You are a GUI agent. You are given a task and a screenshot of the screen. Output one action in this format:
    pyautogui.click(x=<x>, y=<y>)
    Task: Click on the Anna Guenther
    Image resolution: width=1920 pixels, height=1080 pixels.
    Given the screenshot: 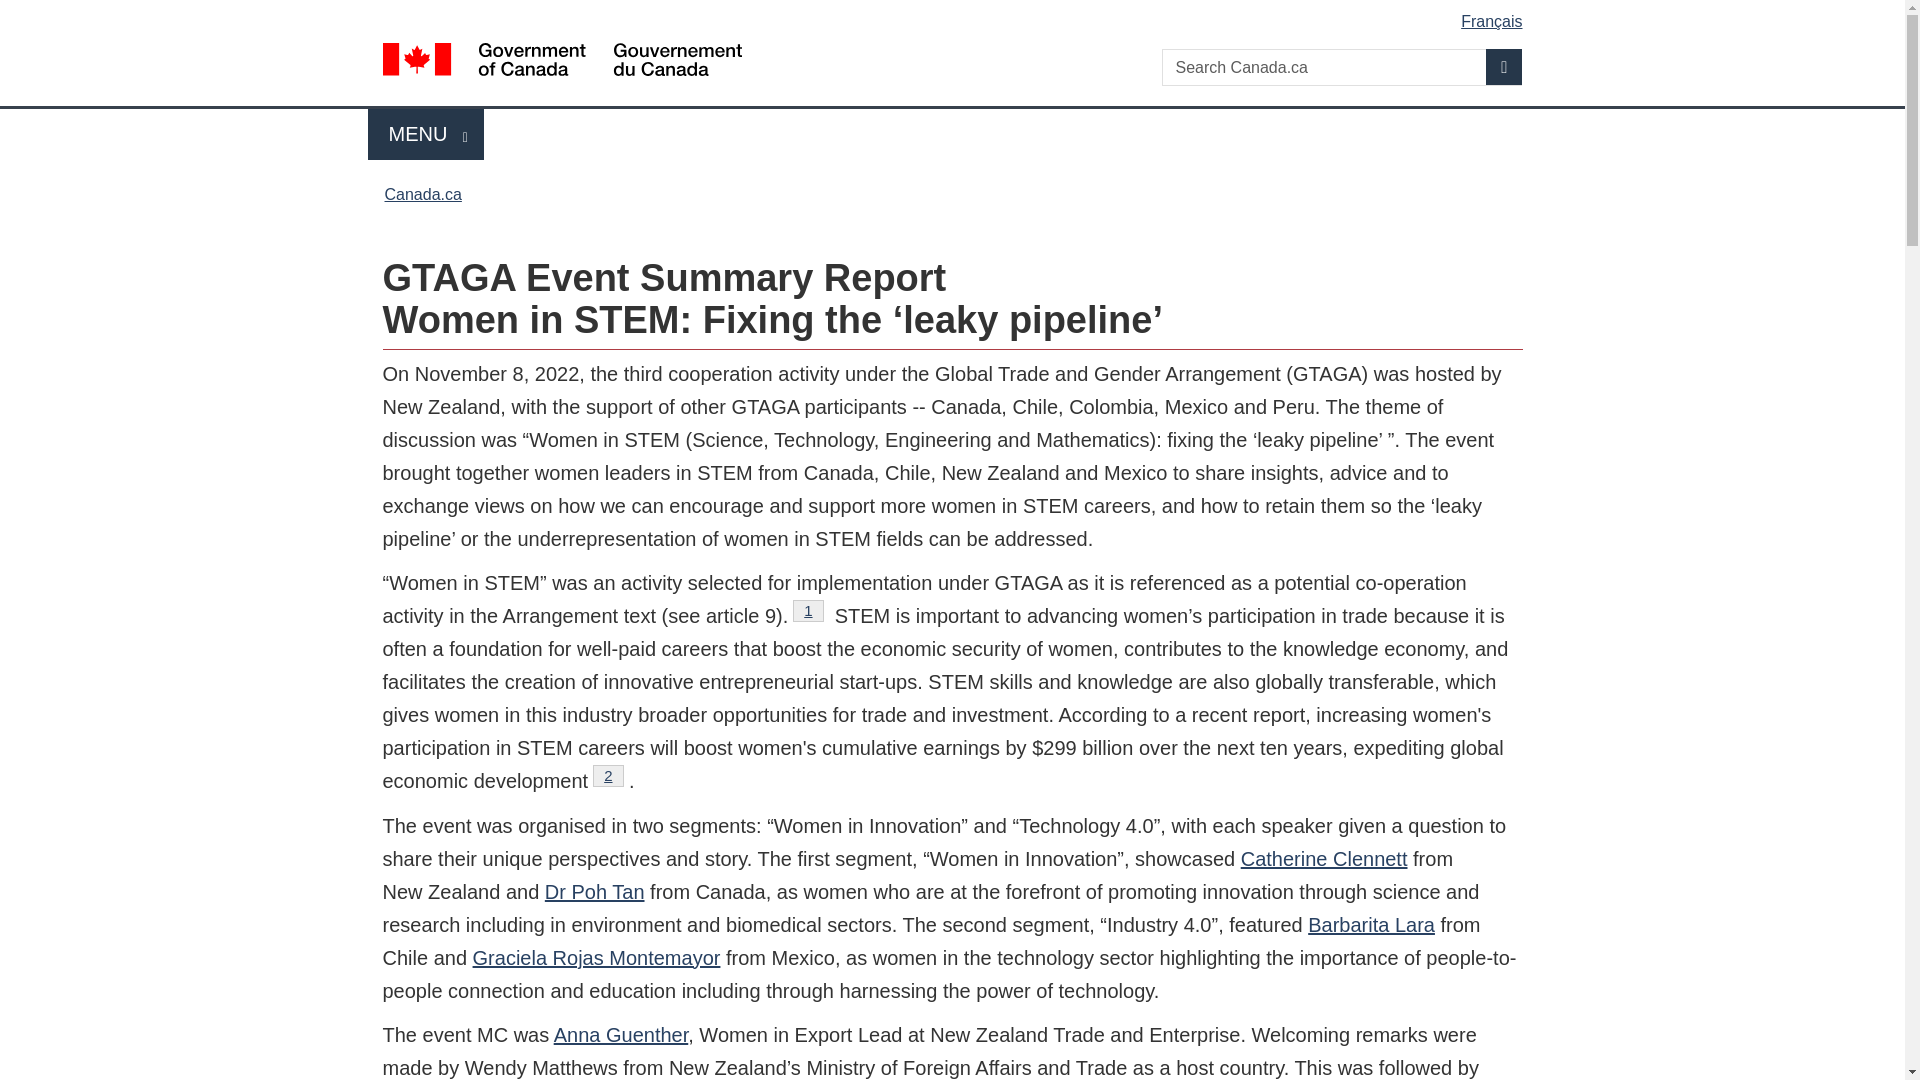 What is the action you would take?
    pyautogui.click(x=808, y=611)
    